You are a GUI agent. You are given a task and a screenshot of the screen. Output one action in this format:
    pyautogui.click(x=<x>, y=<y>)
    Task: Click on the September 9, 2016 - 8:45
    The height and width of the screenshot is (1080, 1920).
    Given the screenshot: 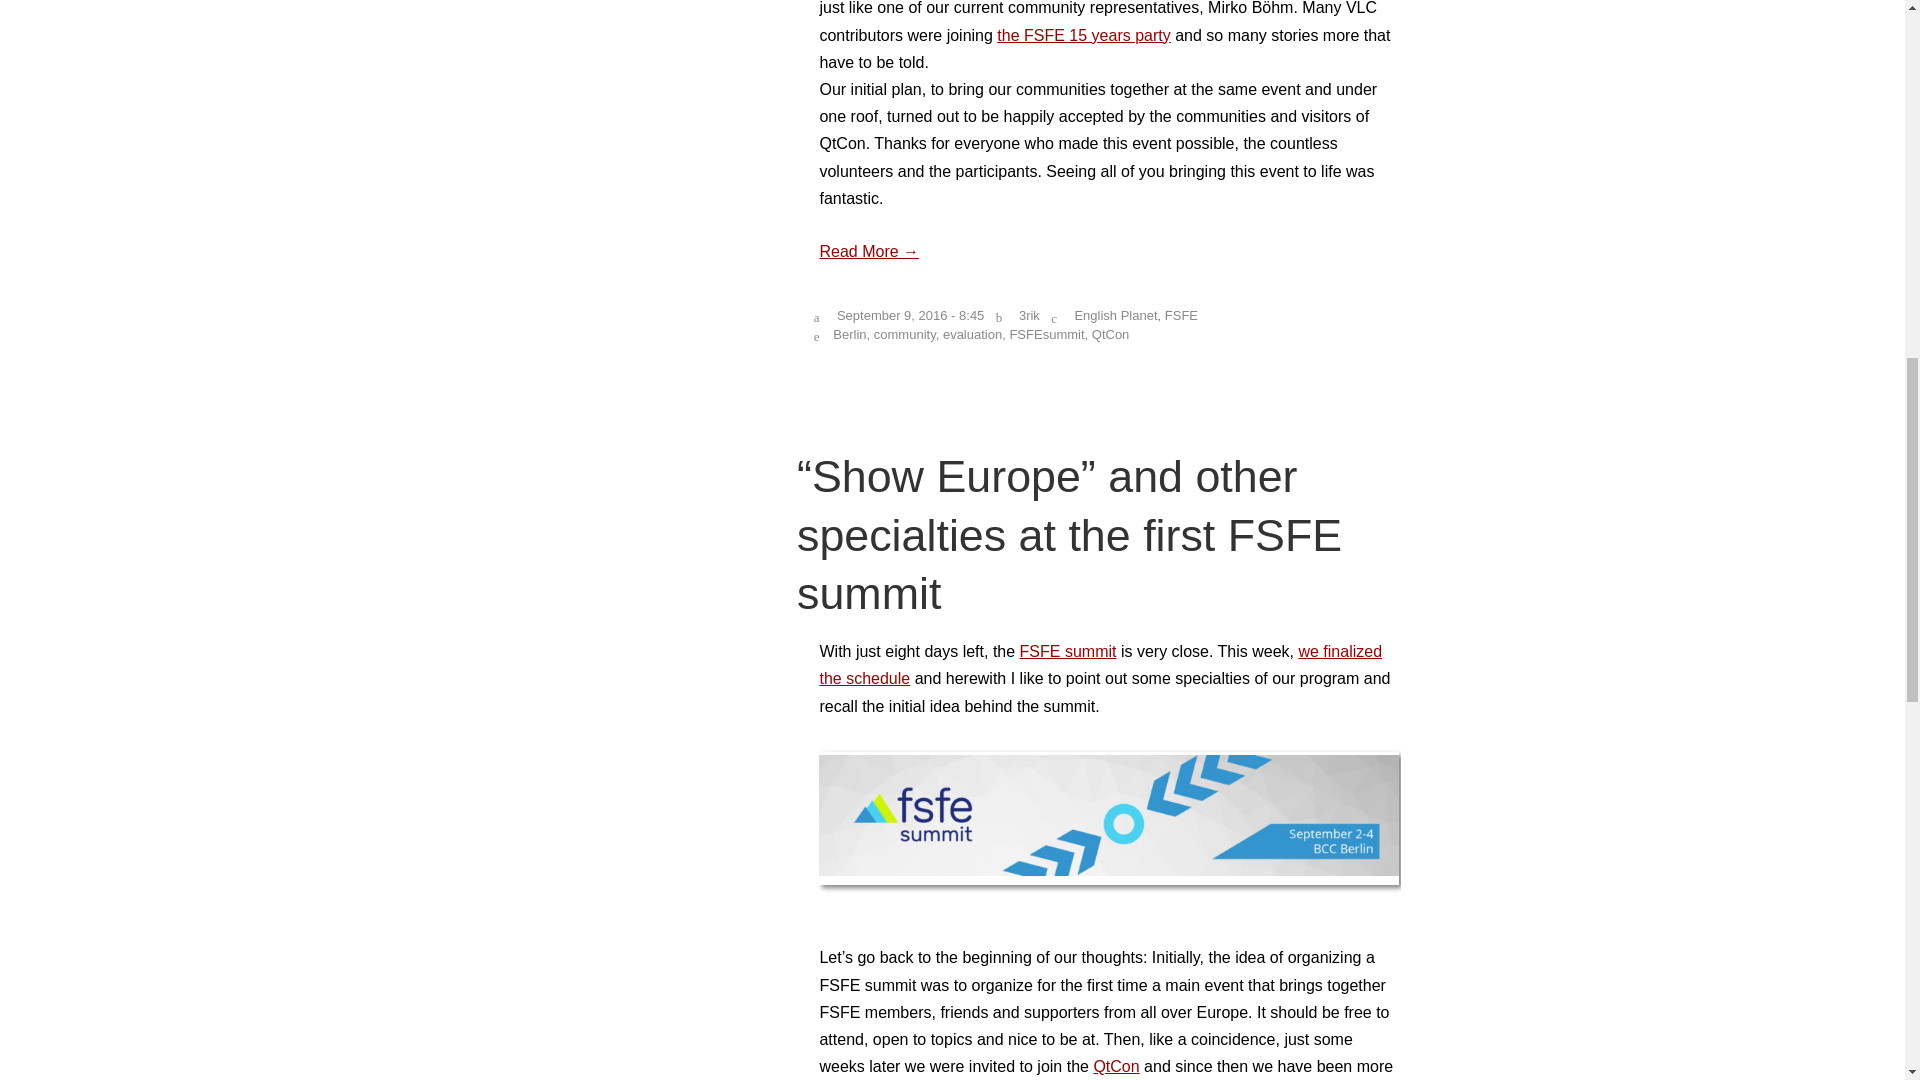 What is the action you would take?
    pyautogui.click(x=910, y=314)
    